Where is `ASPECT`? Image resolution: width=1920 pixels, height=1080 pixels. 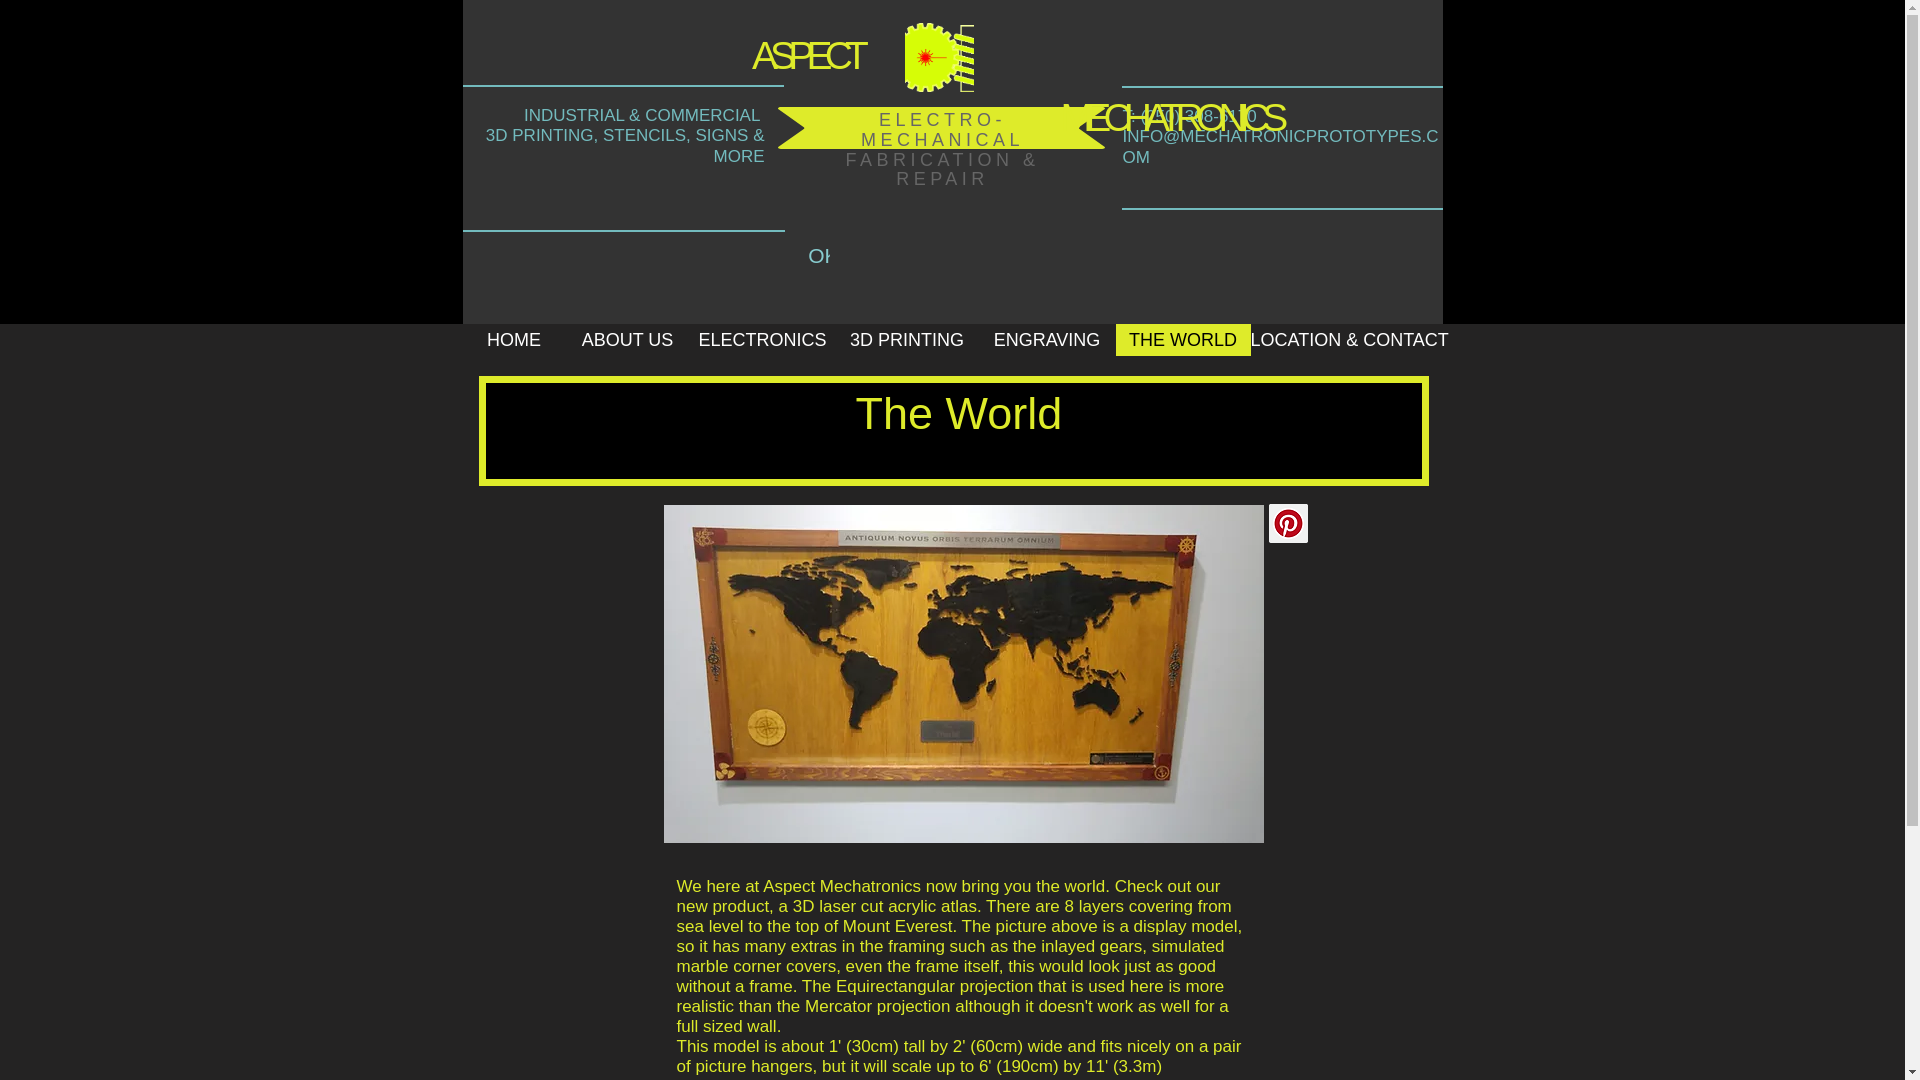 ASPECT is located at coordinates (806, 54).